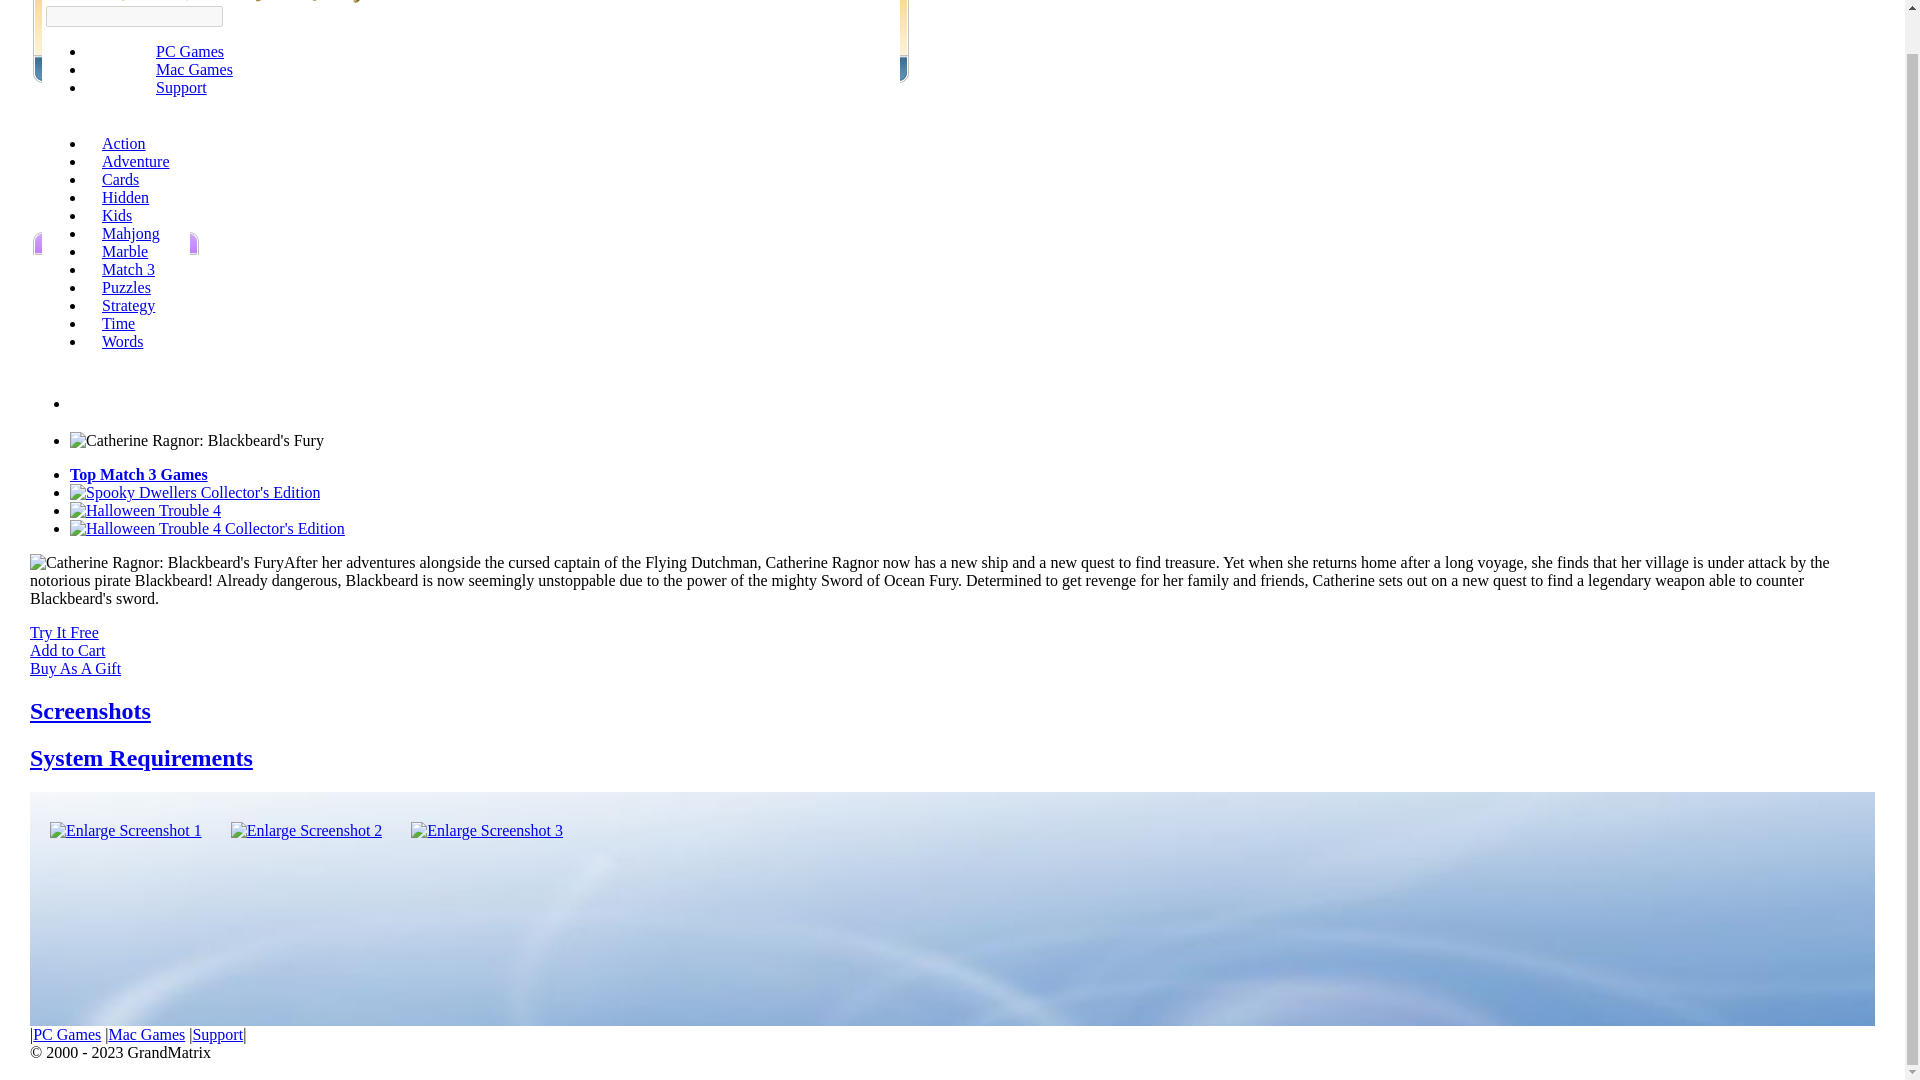 Image resolution: width=1920 pixels, height=1080 pixels. Describe the element at coordinates (68, 650) in the screenshot. I see `Add to Cart` at that location.